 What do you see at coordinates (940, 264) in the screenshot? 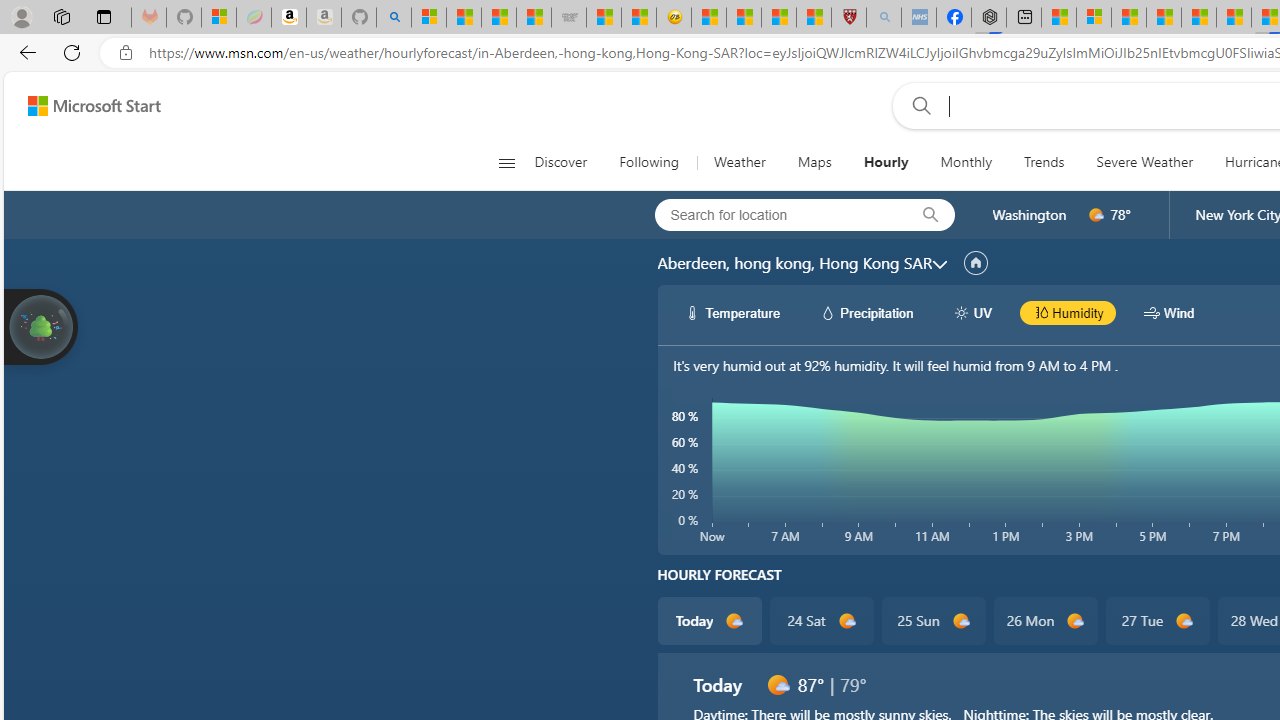
I see `common/carouselChevron` at bounding box center [940, 264].